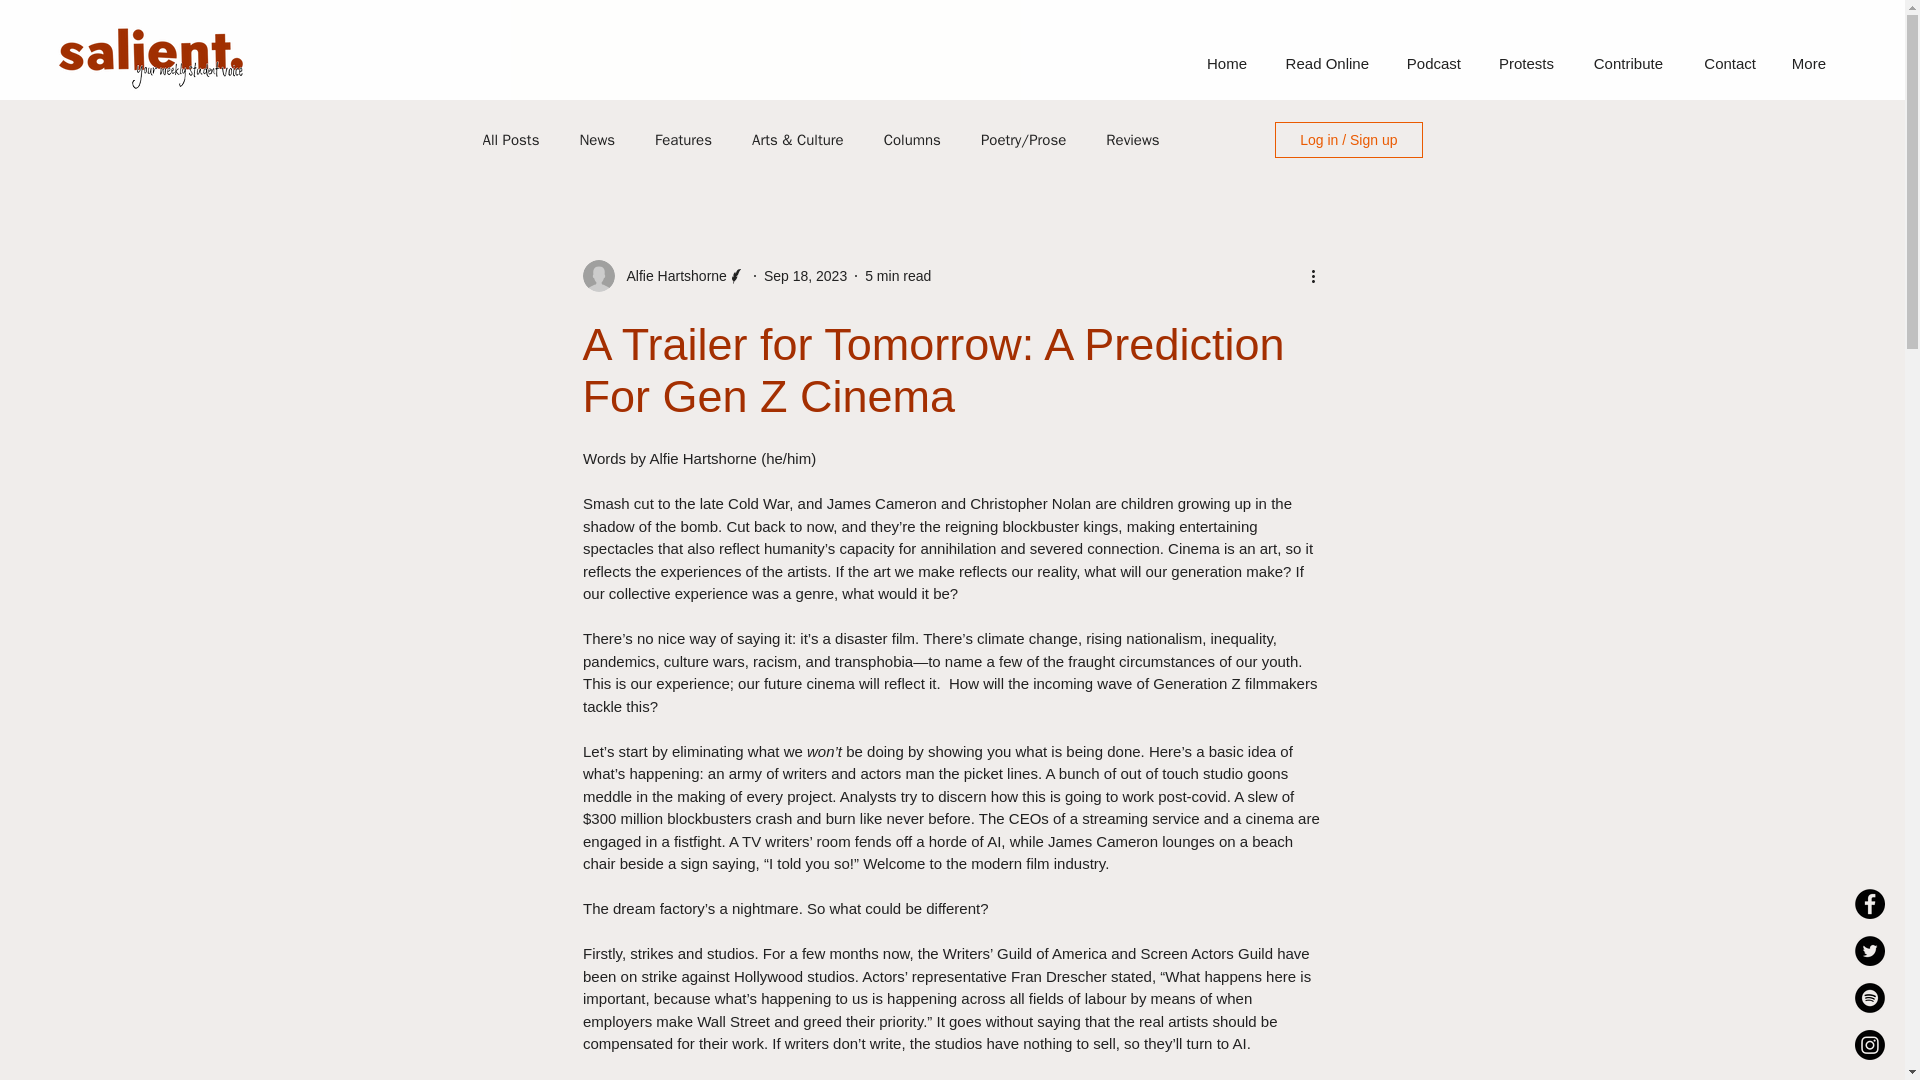 This screenshot has height=1080, width=1920. Describe the element at coordinates (805, 276) in the screenshot. I see `Sep 18, 2023` at that location.